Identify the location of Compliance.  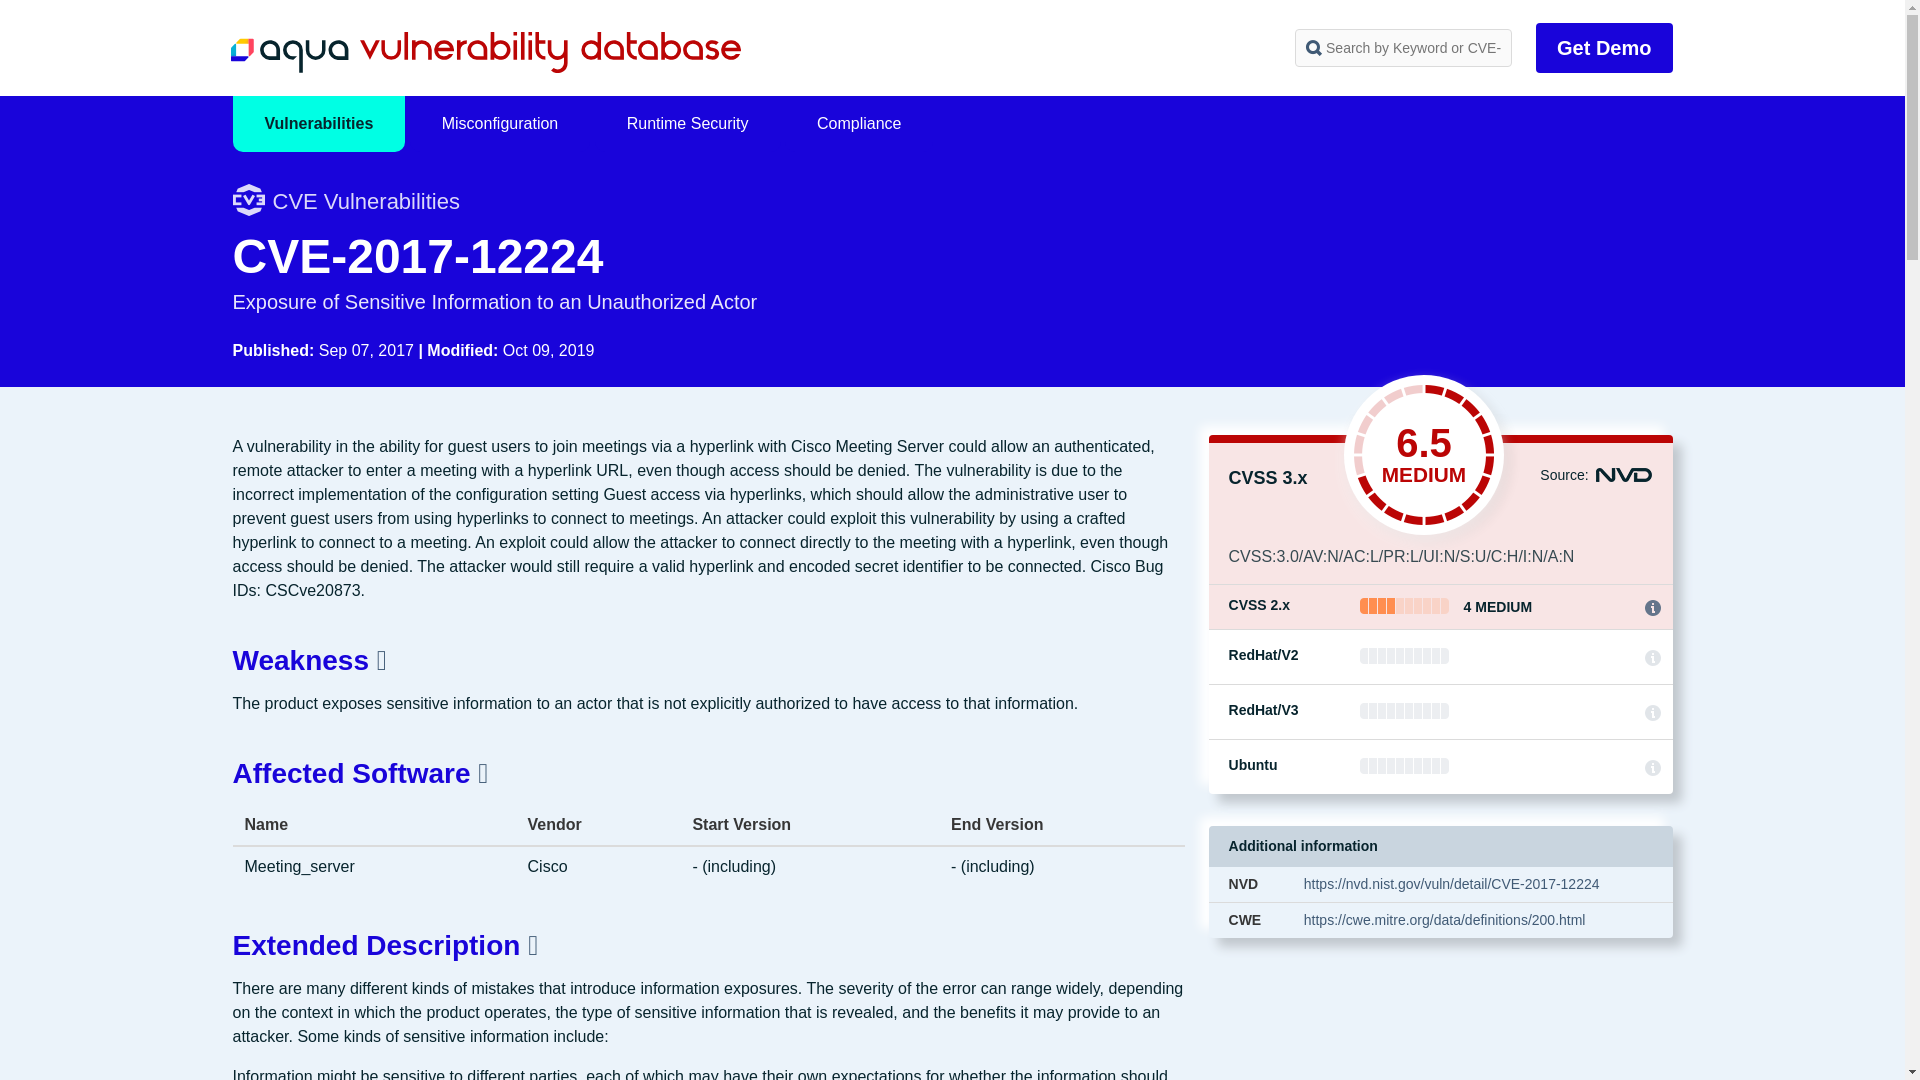
(859, 124).